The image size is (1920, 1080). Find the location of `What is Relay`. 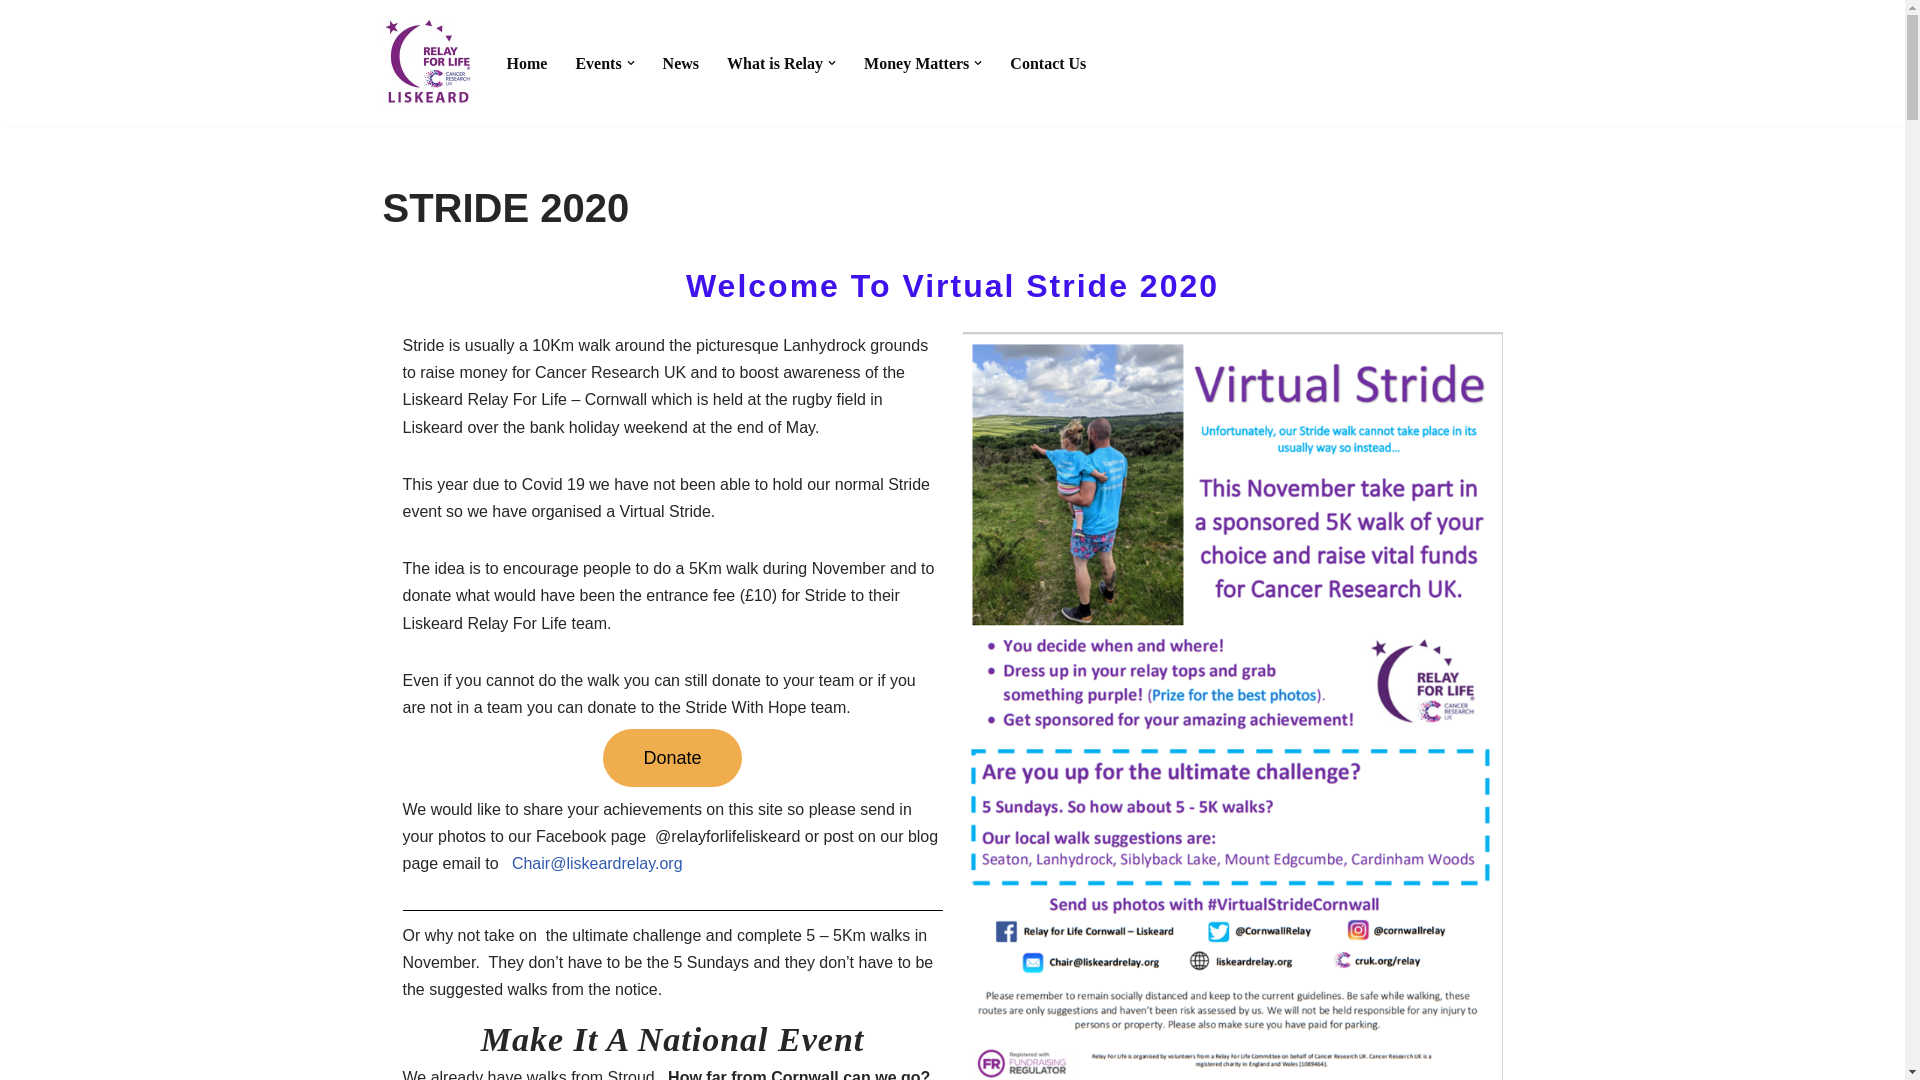

What is Relay is located at coordinates (775, 62).